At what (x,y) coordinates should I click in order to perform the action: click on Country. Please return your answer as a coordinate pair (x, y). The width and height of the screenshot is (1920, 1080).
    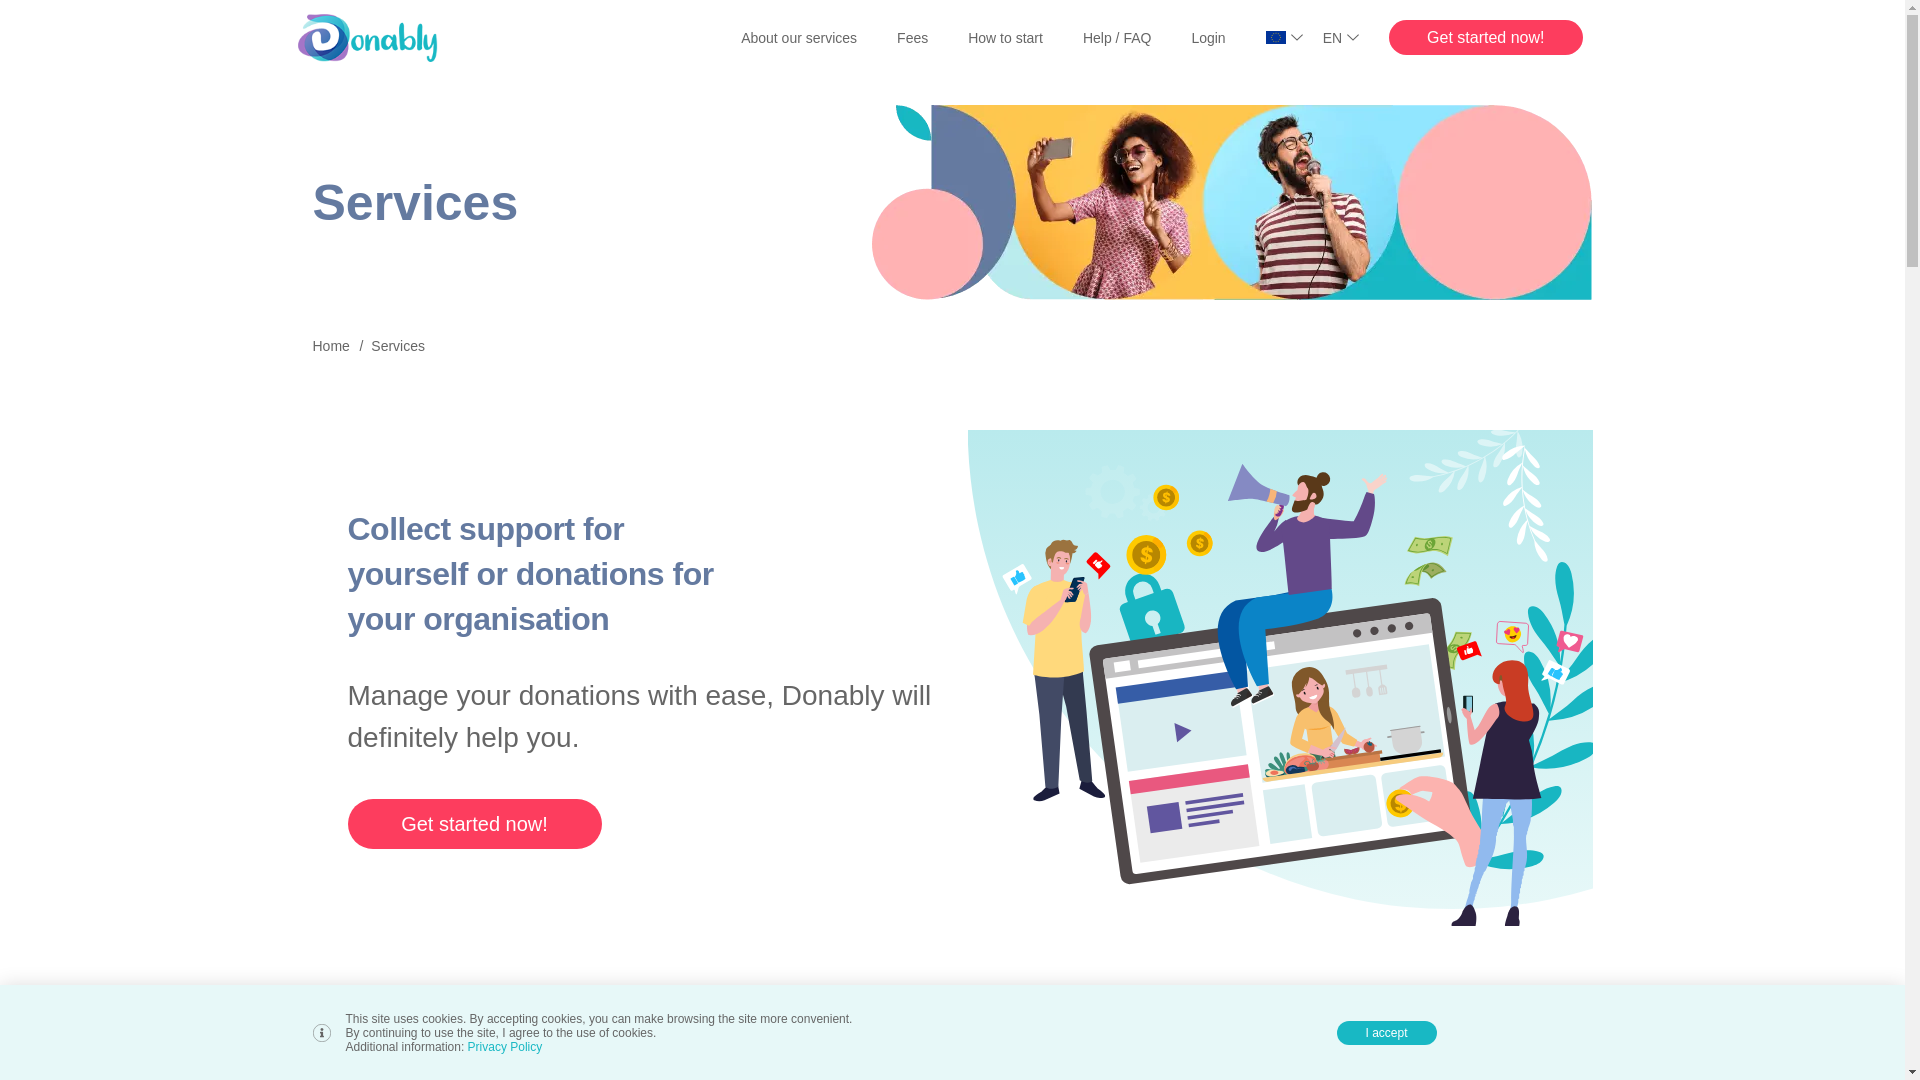
    Looking at the image, I should click on (1284, 37).